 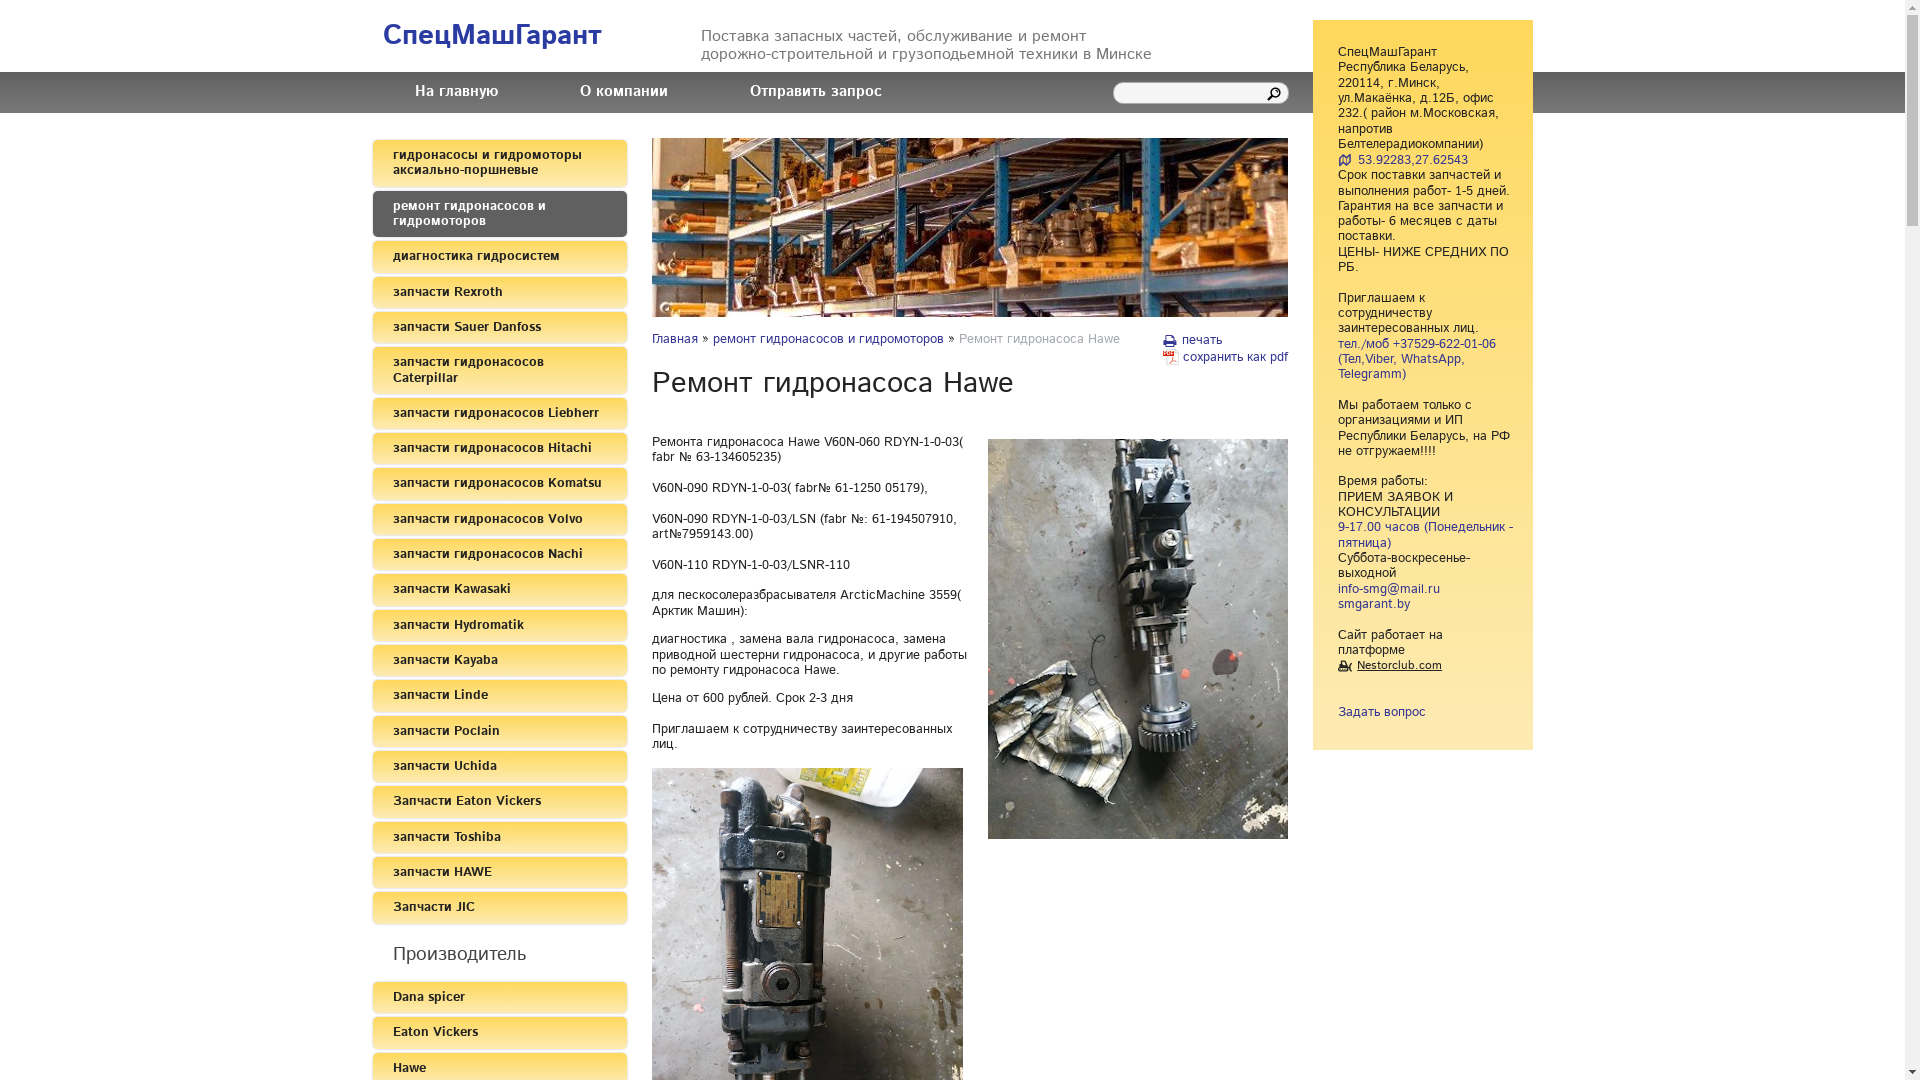 I want to click on smgarant.by, so click(x=1374, y=604).